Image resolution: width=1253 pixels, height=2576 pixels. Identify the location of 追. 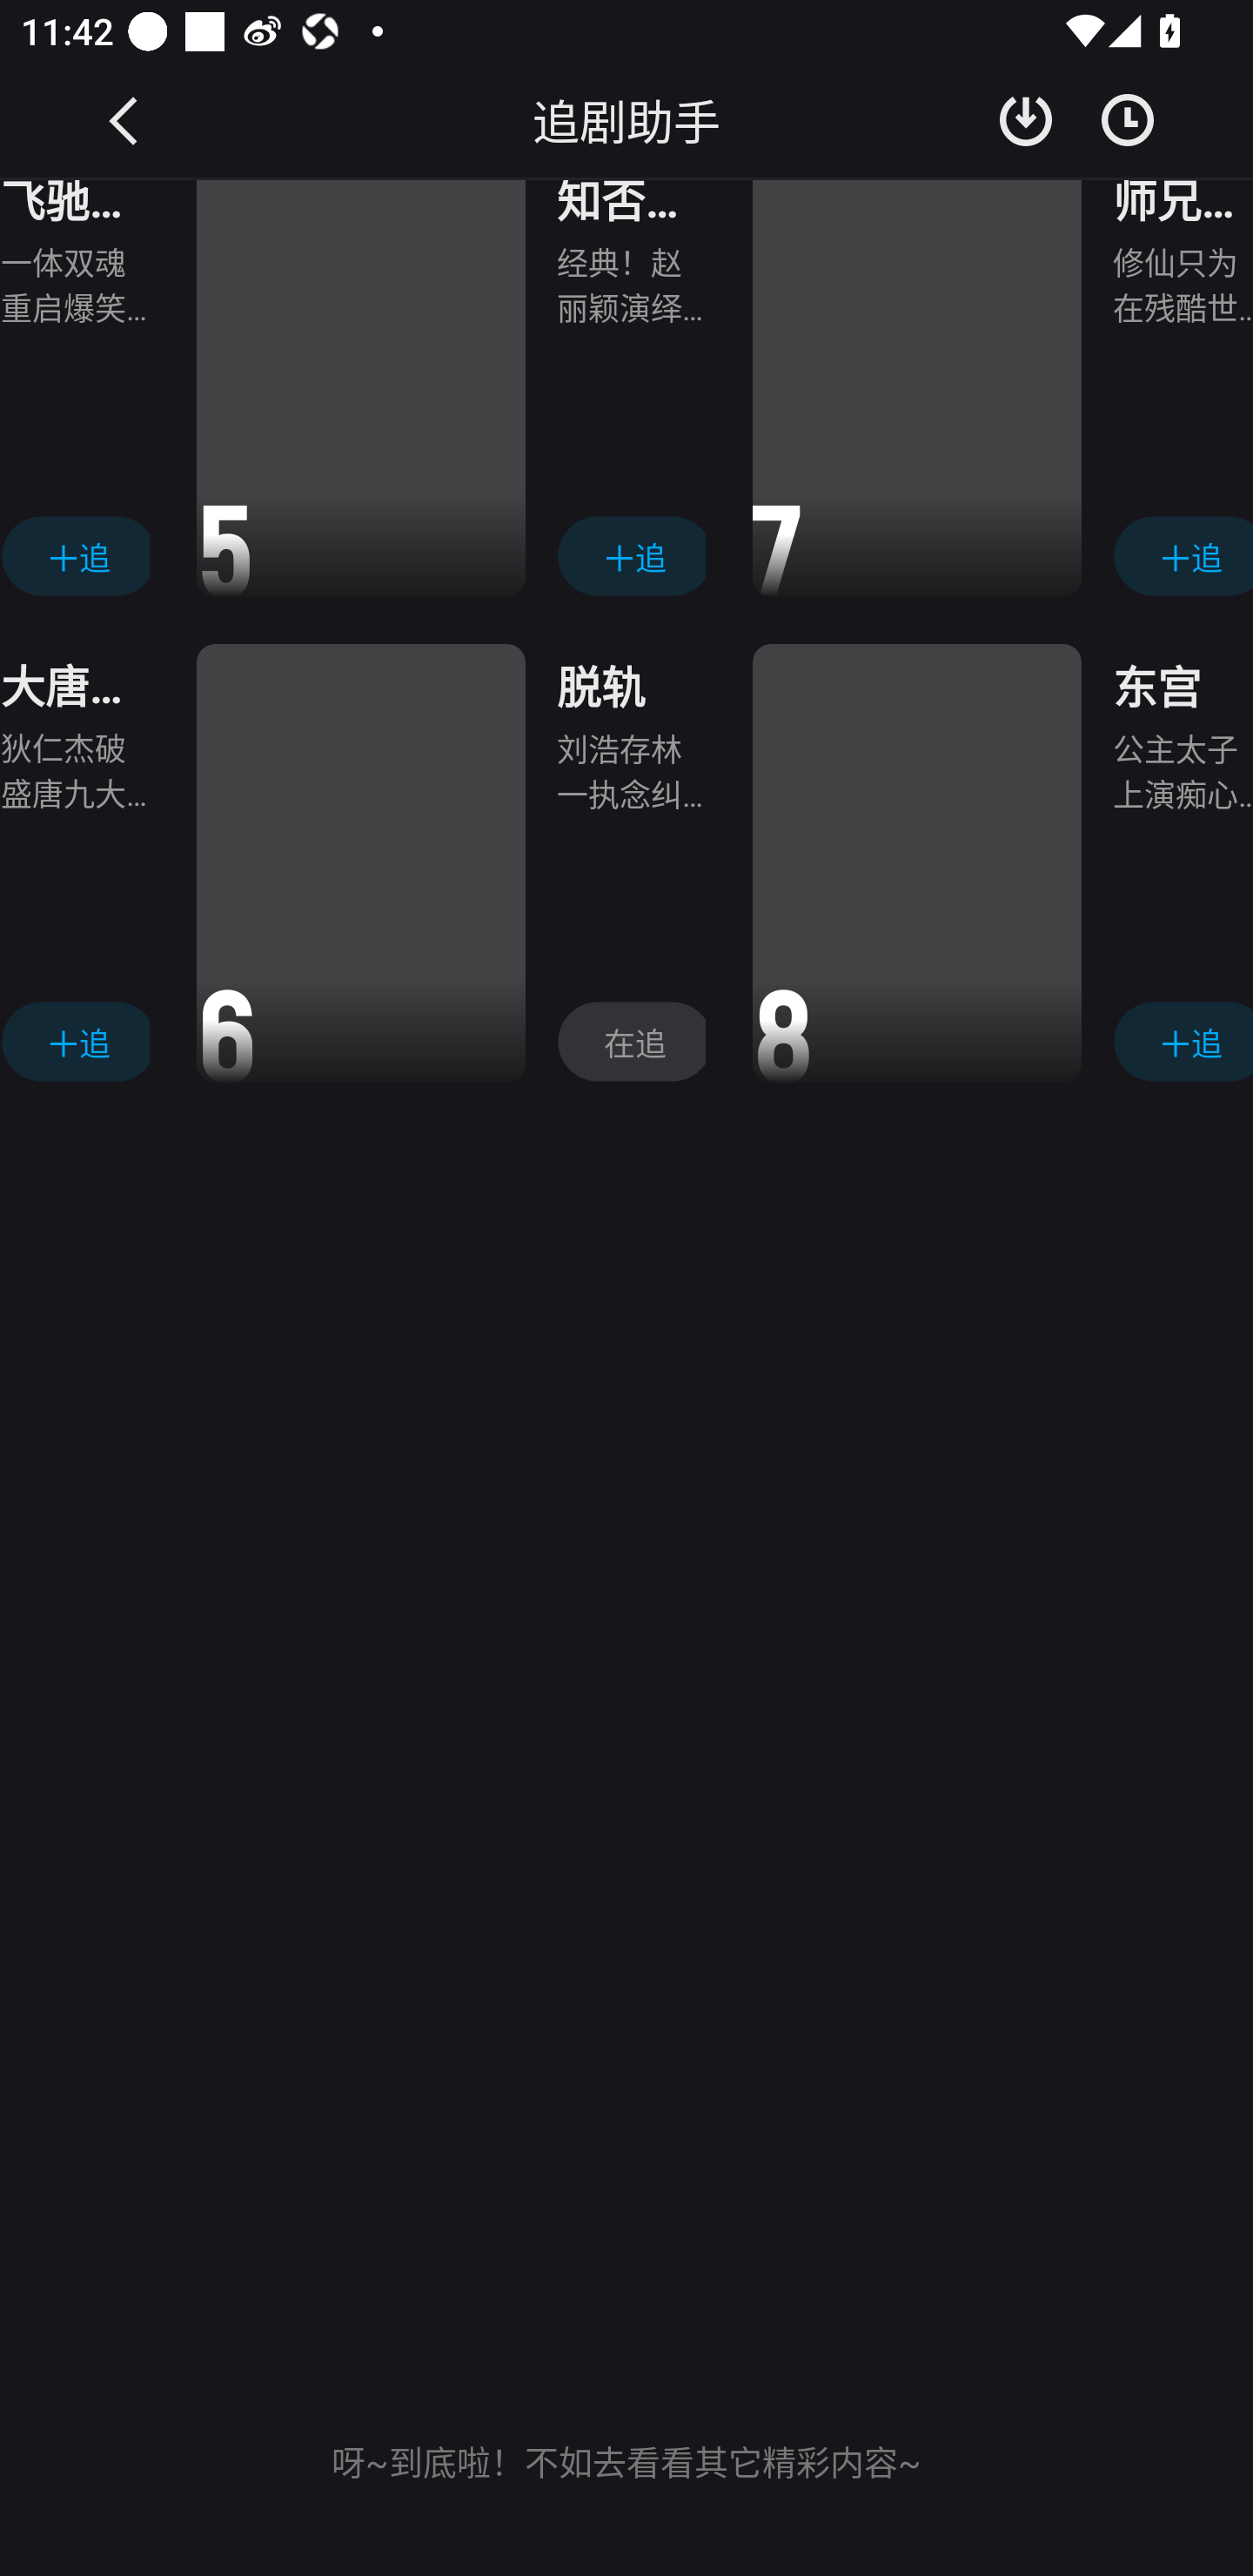
(1183, 556).